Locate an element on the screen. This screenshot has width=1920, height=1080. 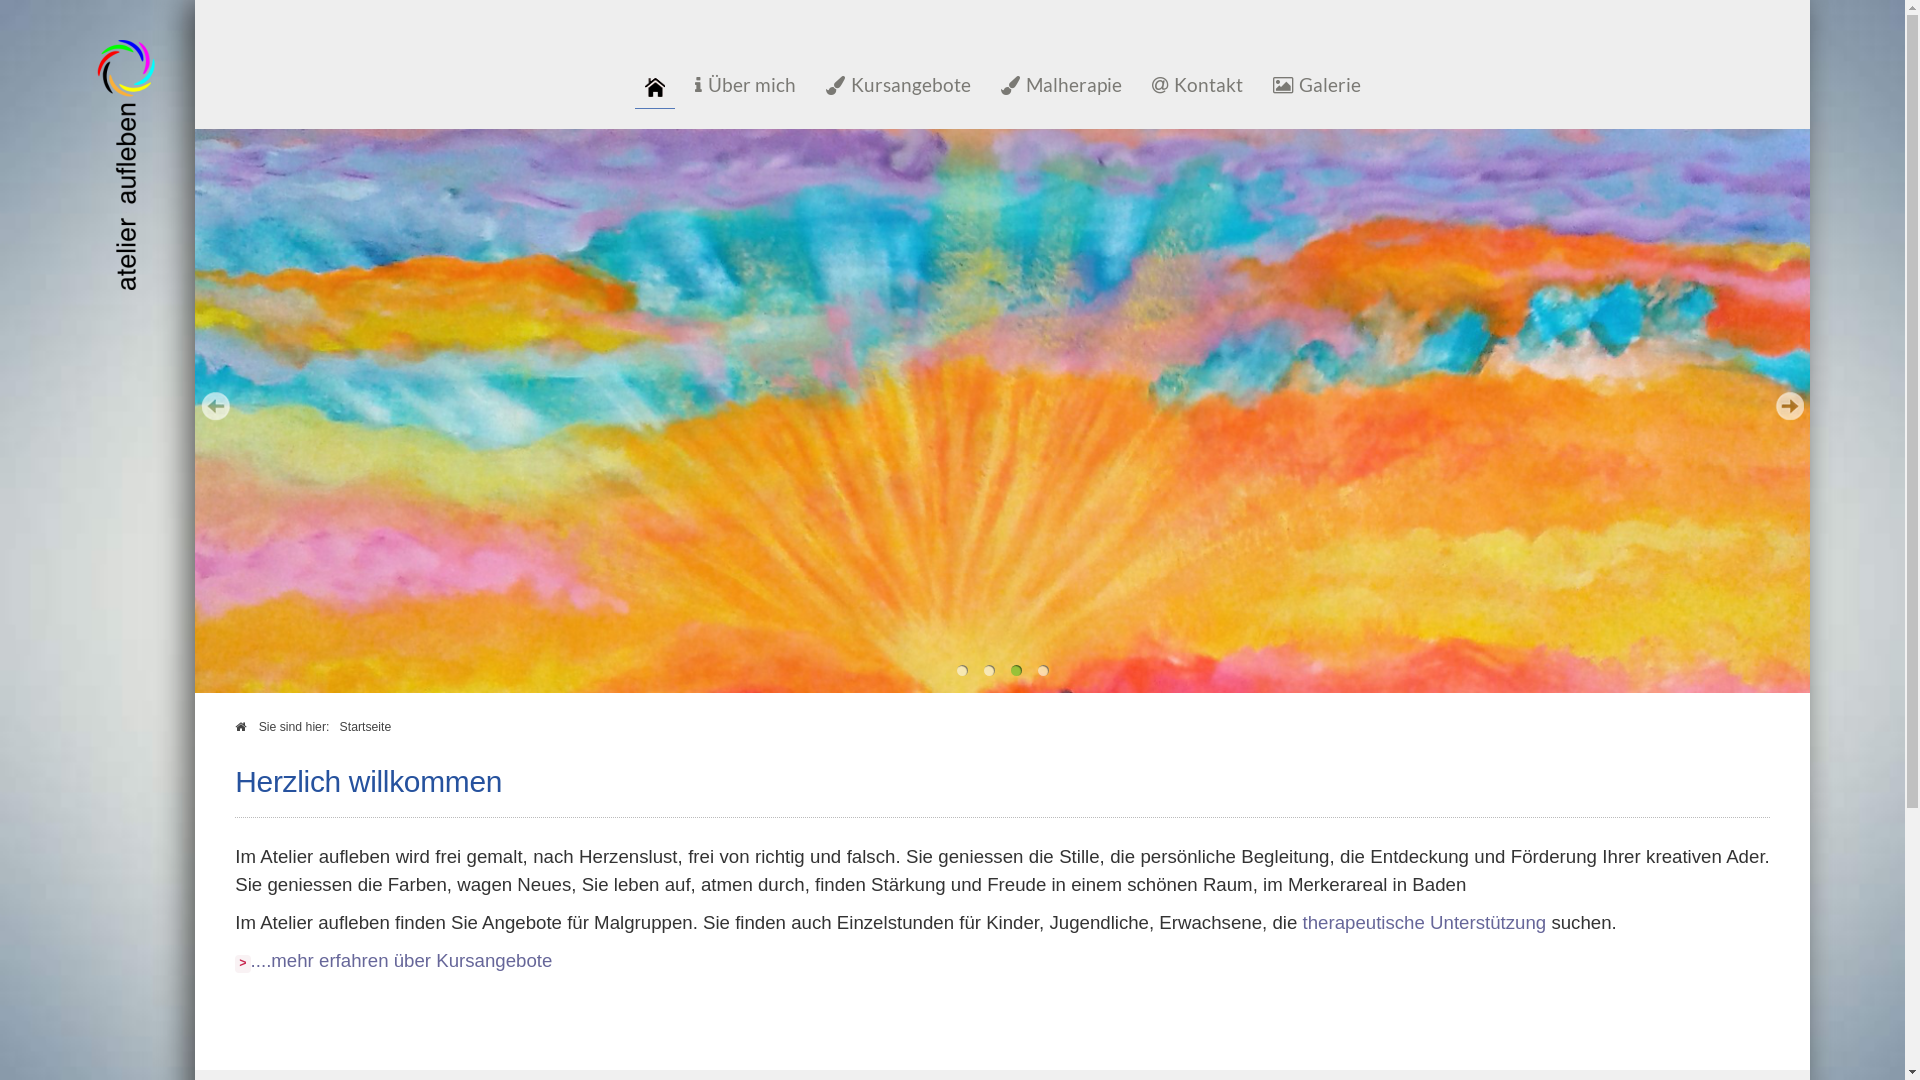
Angebote is located at coordinates (522, 922).